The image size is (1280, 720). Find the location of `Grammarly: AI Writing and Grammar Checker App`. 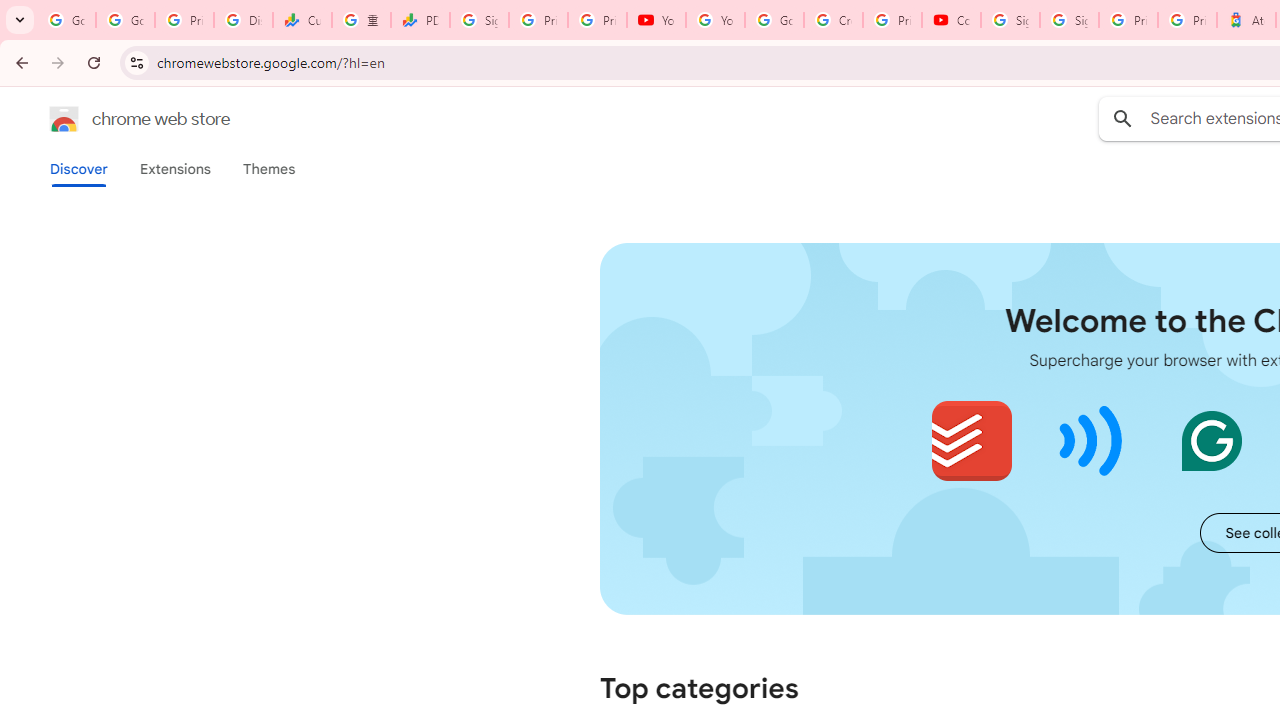

Grammarly: AI Writing and Grammar Checker App is located at coordinates (1211, 440).